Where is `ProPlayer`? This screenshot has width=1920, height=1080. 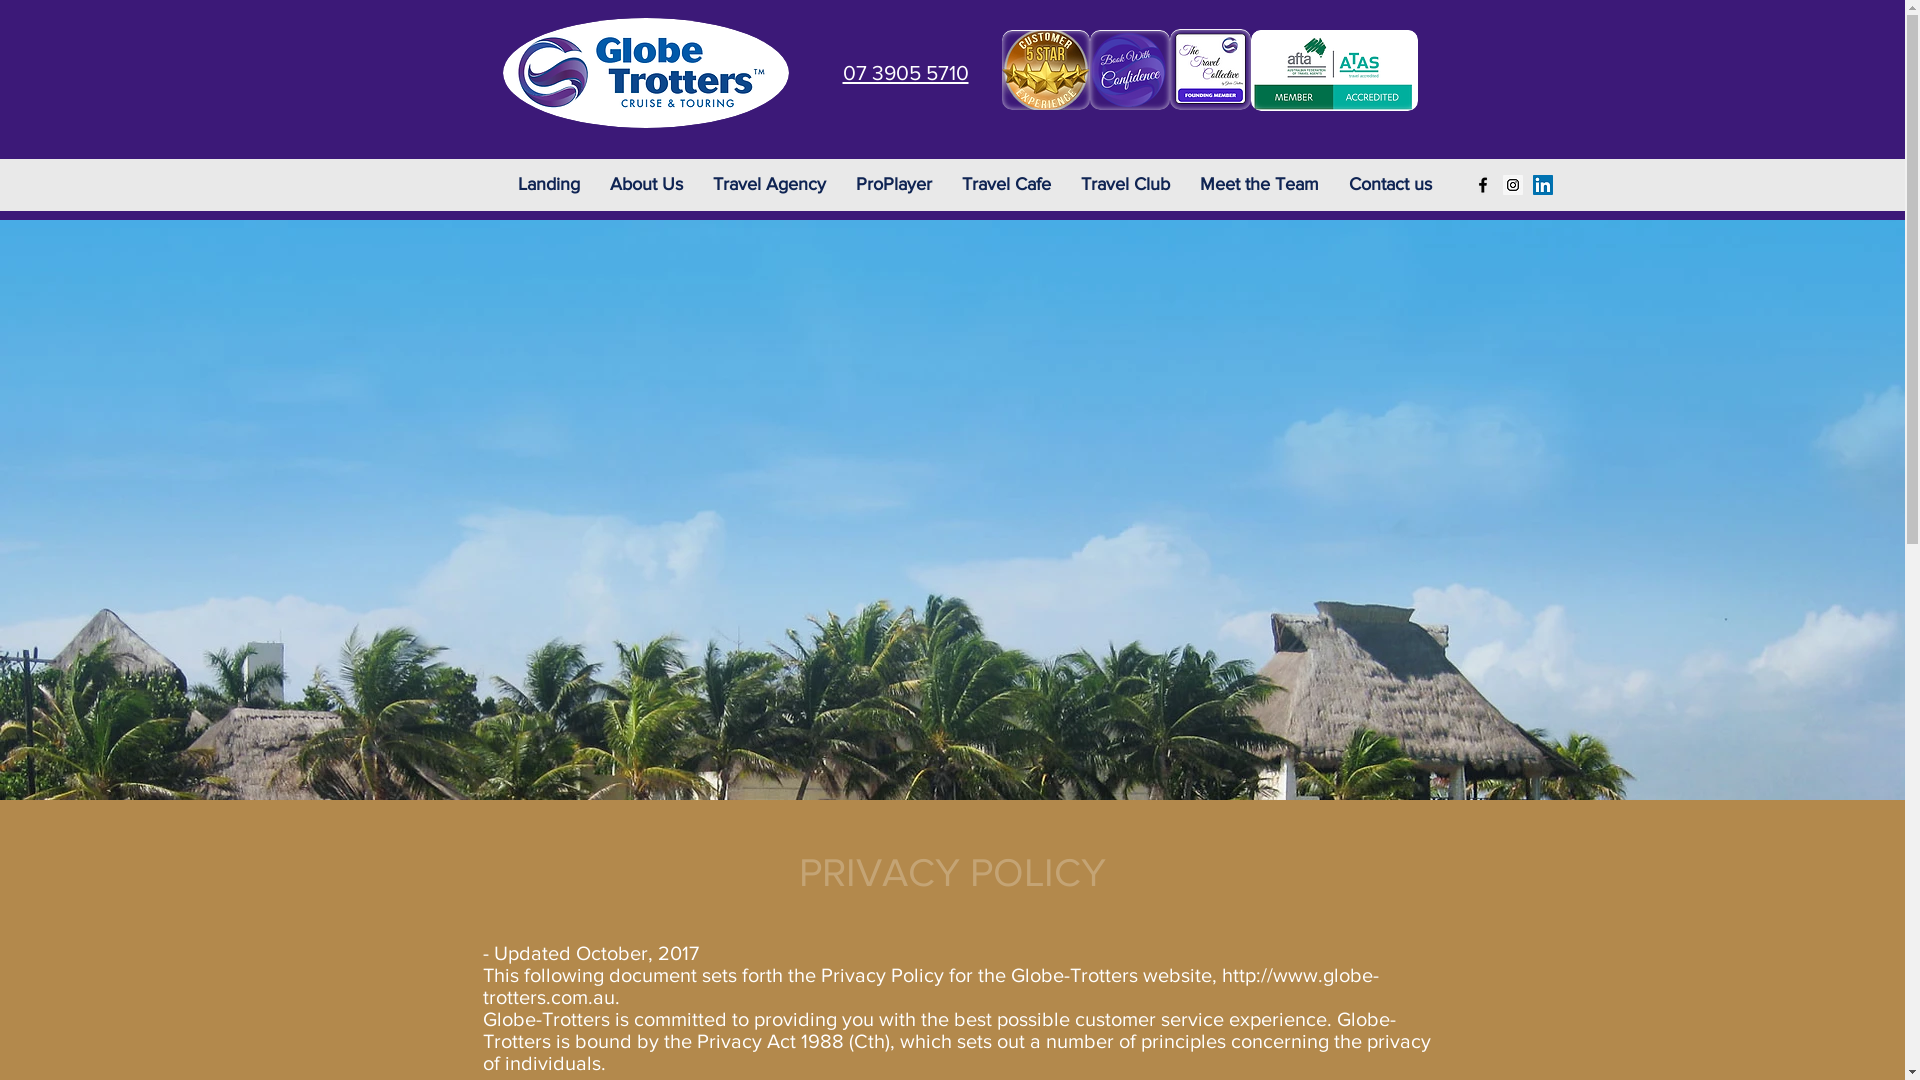 ProPlayer is located at coordinates (893, 184).